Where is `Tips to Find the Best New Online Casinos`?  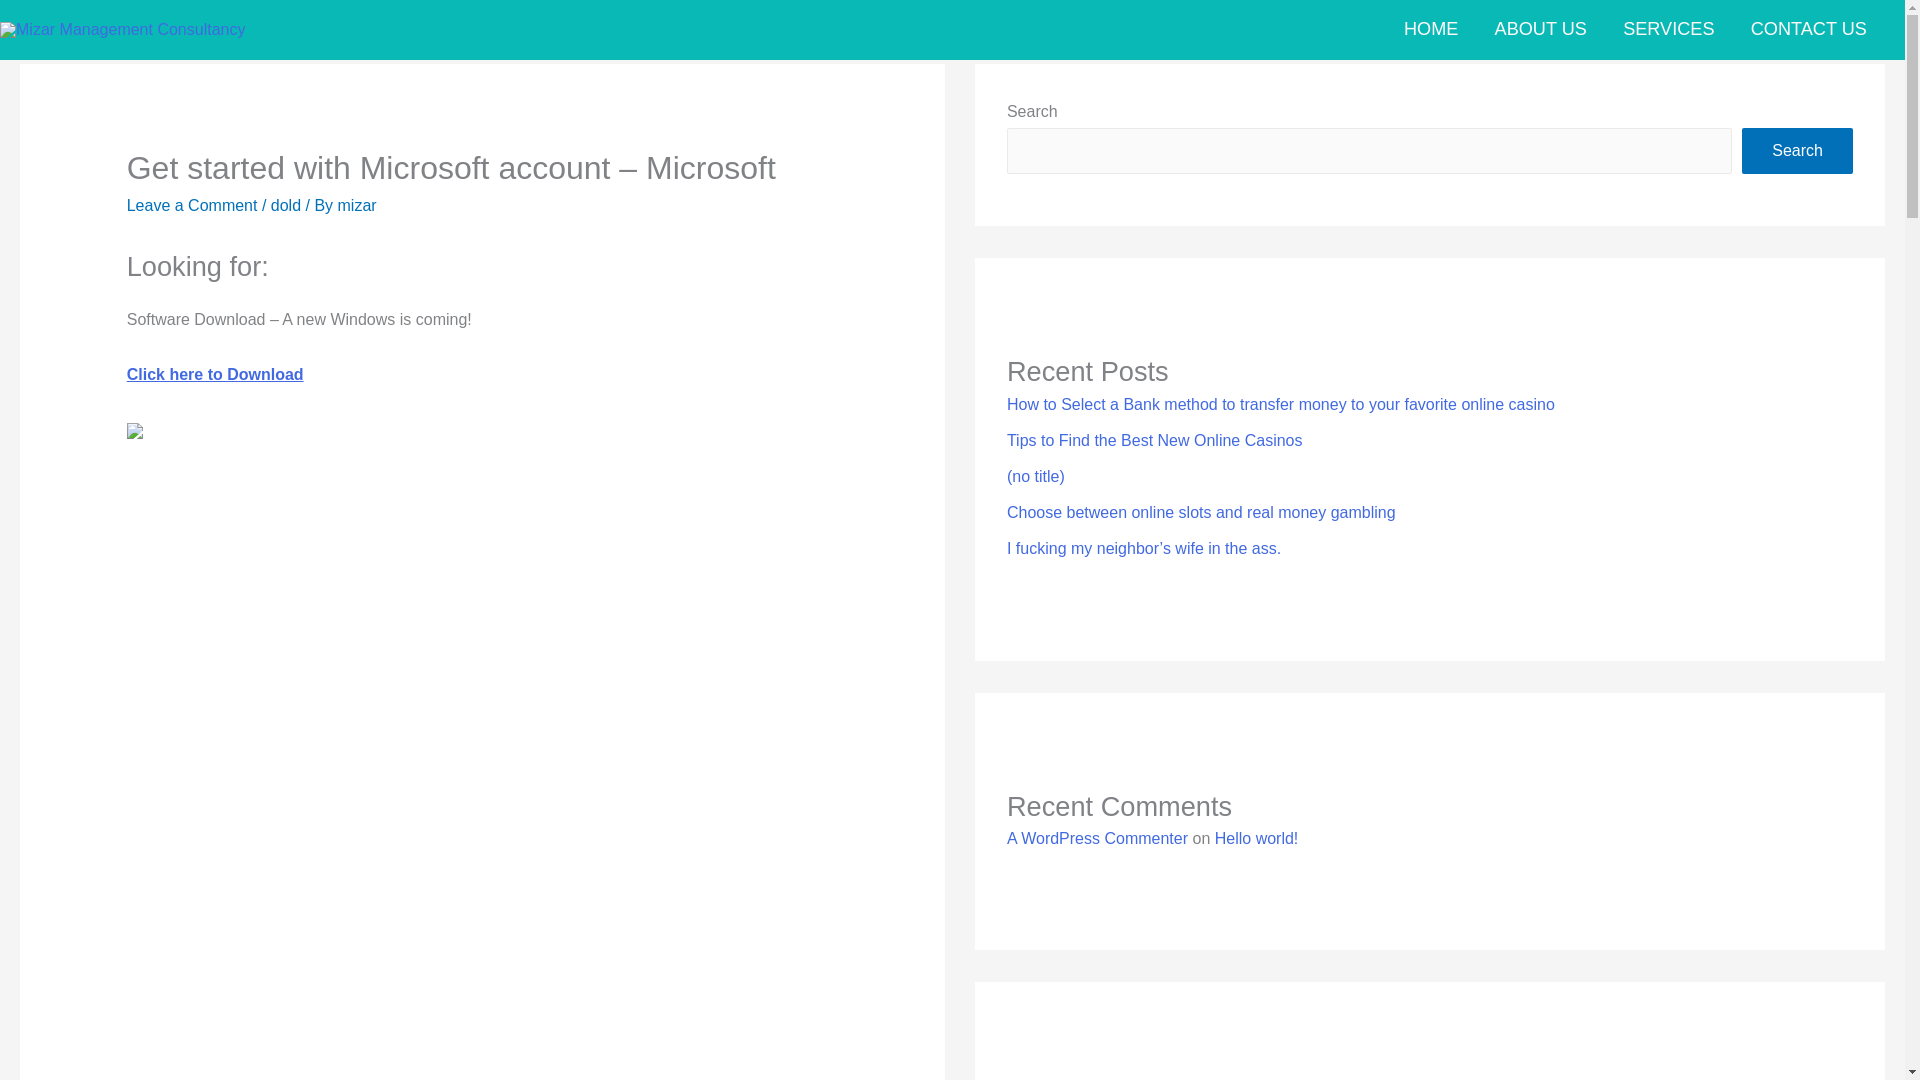
Tips to Find the Best New Online Casinos is located at coordinates (1154, 440).